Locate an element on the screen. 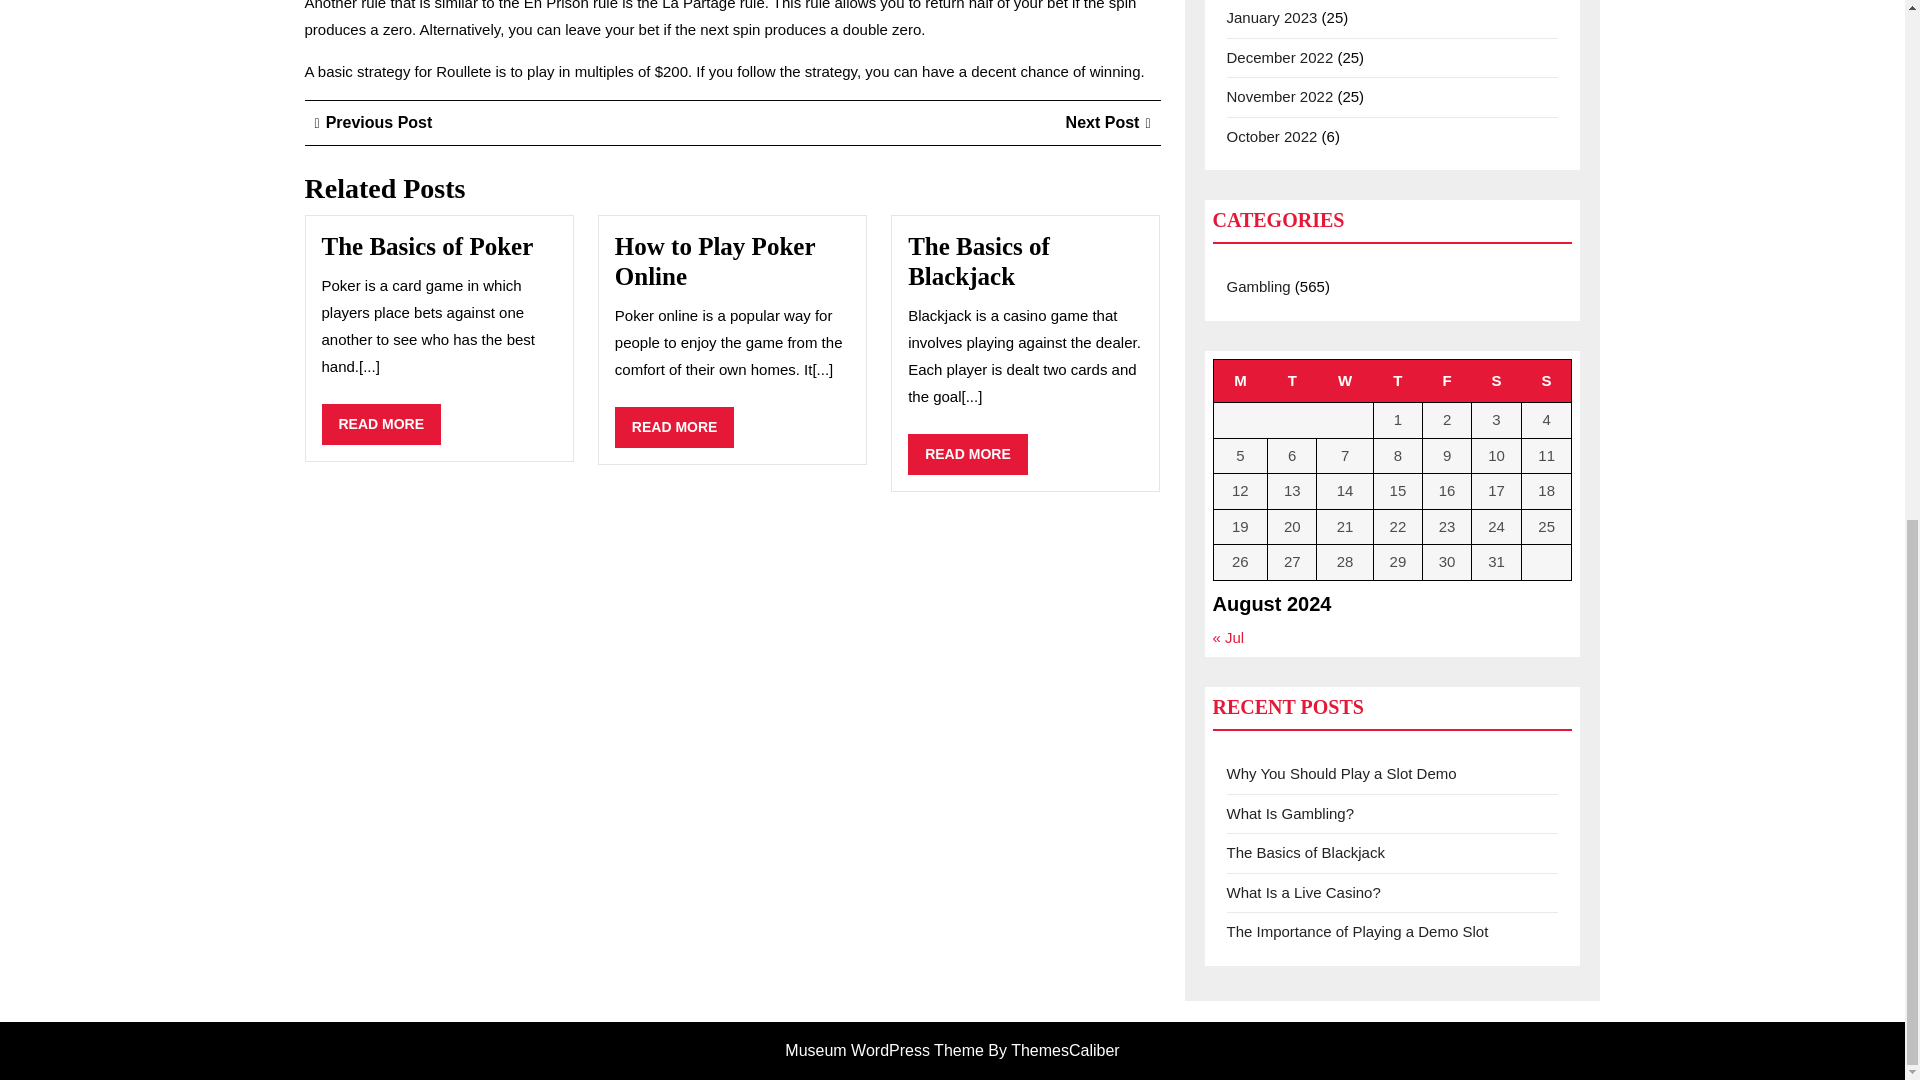  The Basics of Poker is located at coordinates (674, 428).